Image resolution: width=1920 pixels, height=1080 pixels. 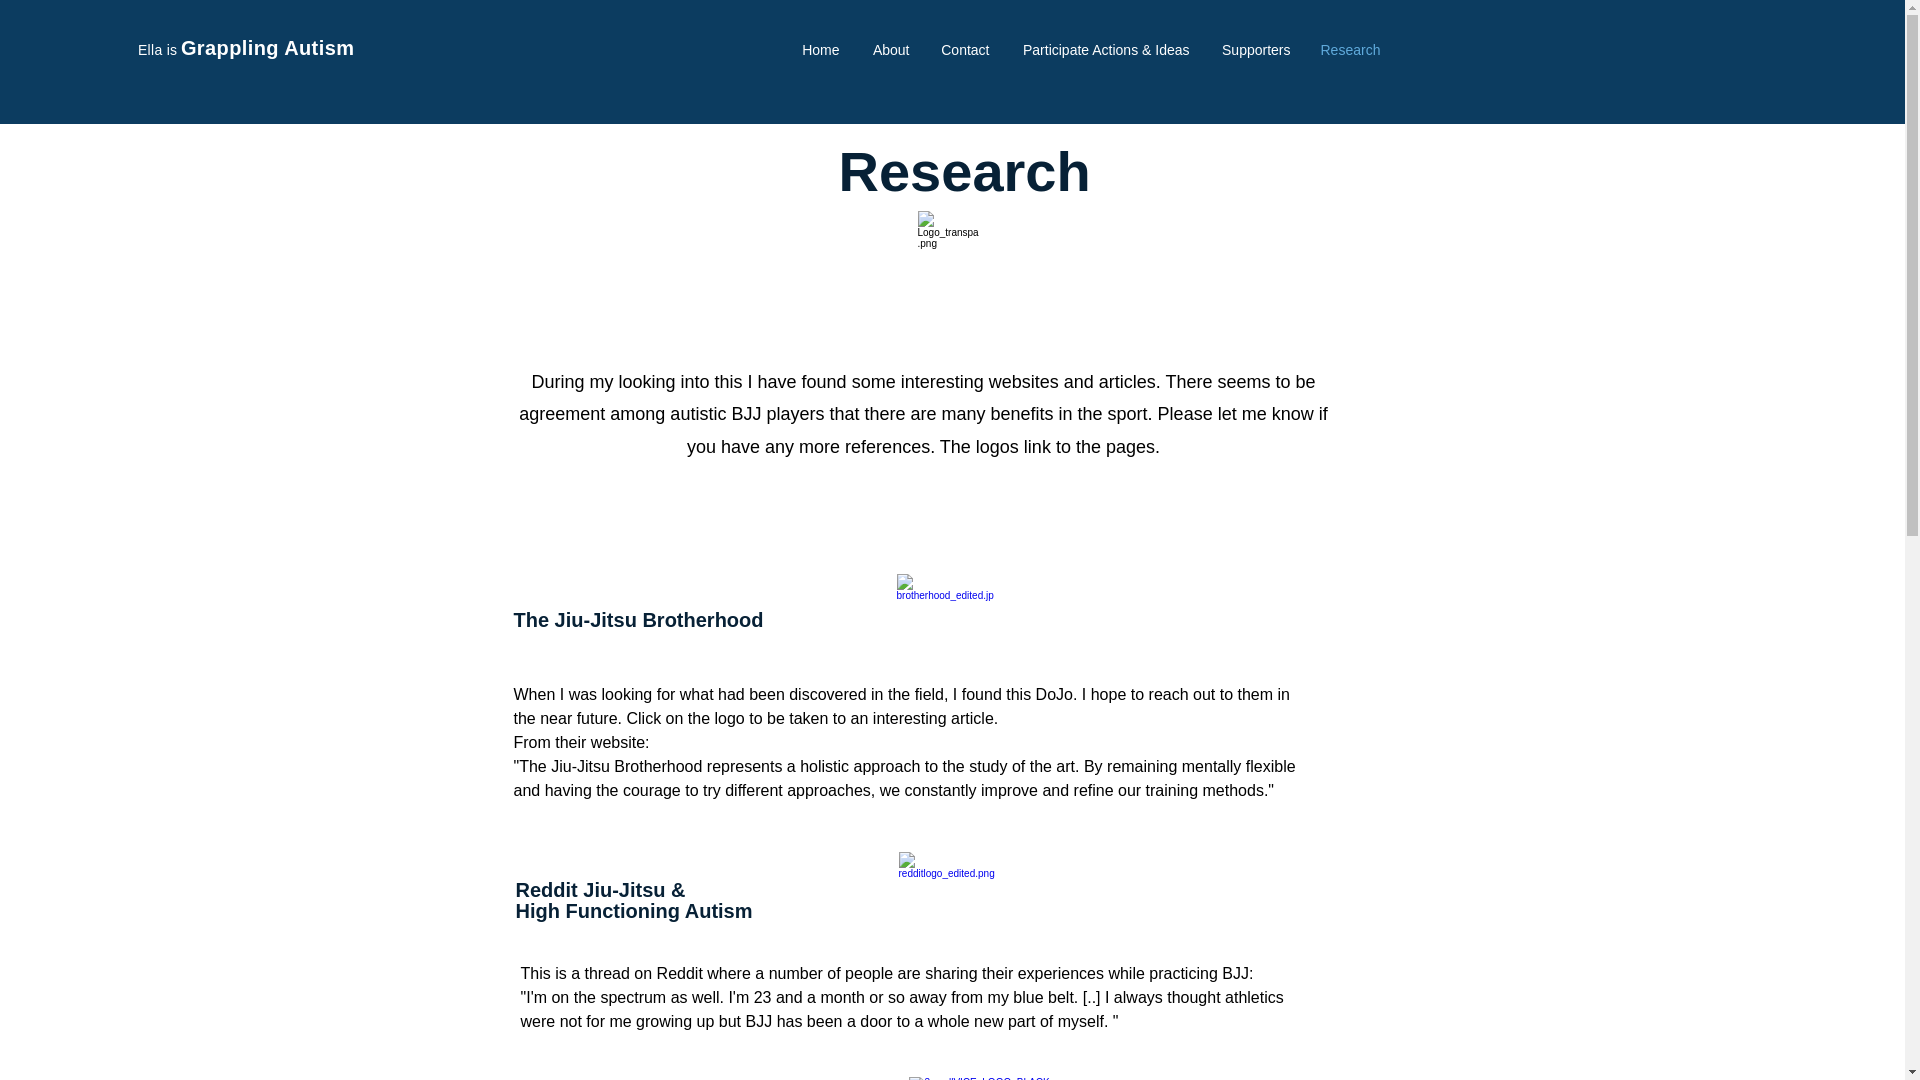 What do you see at coordinates (232, 48) in the screenshot?
I see `Grappling ` at bounding box center [232, 48].